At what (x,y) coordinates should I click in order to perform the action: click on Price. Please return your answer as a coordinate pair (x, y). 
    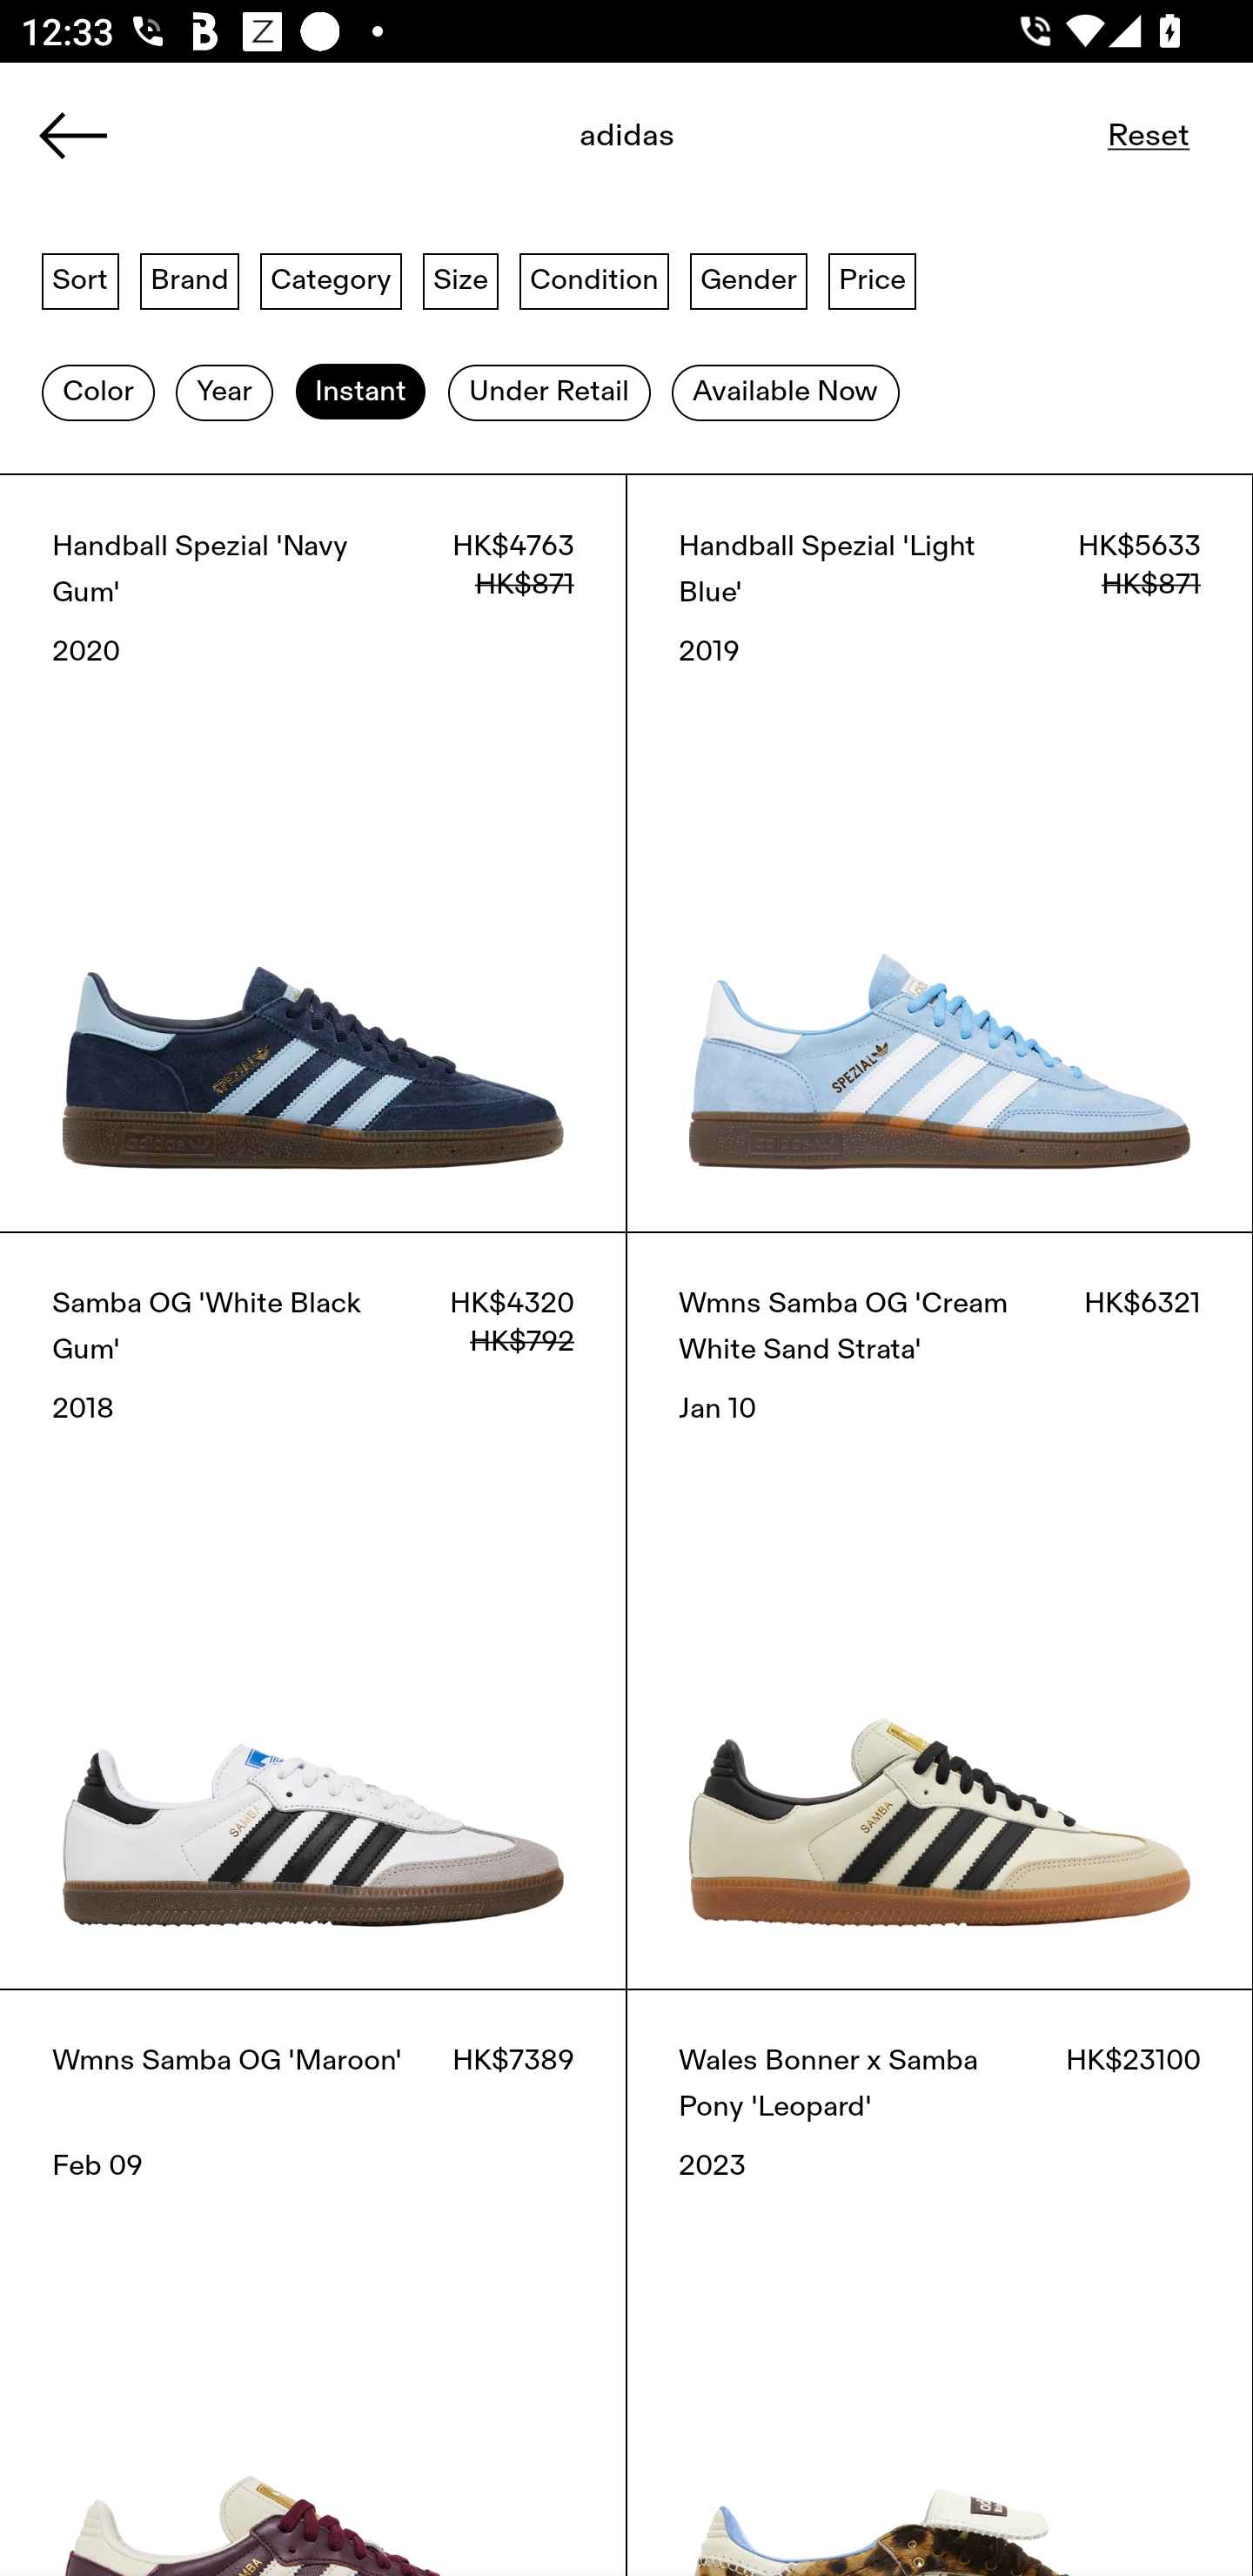
    Looking at the image, I should click on (872, 279).